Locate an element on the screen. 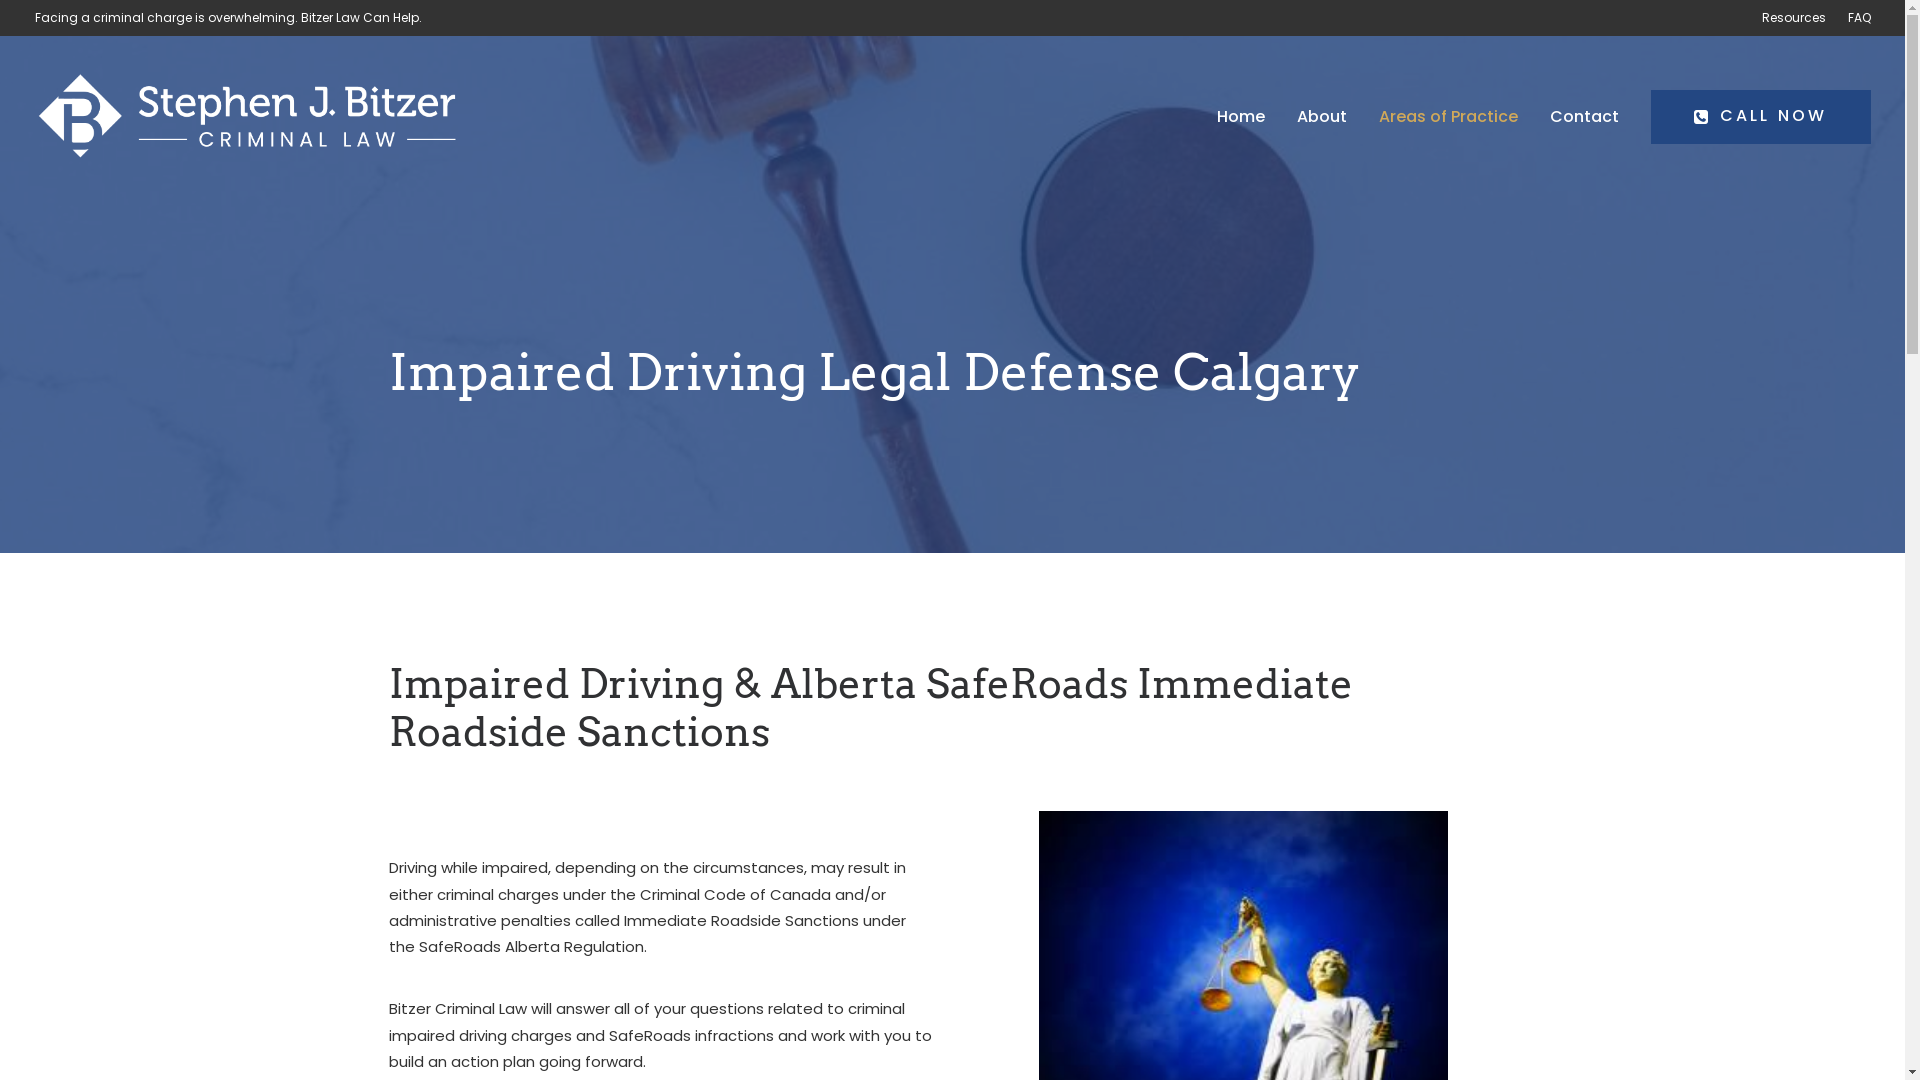 This screenshot has width=1920, height=1080. Areas of Practice is located at coordinates (1448, 117).